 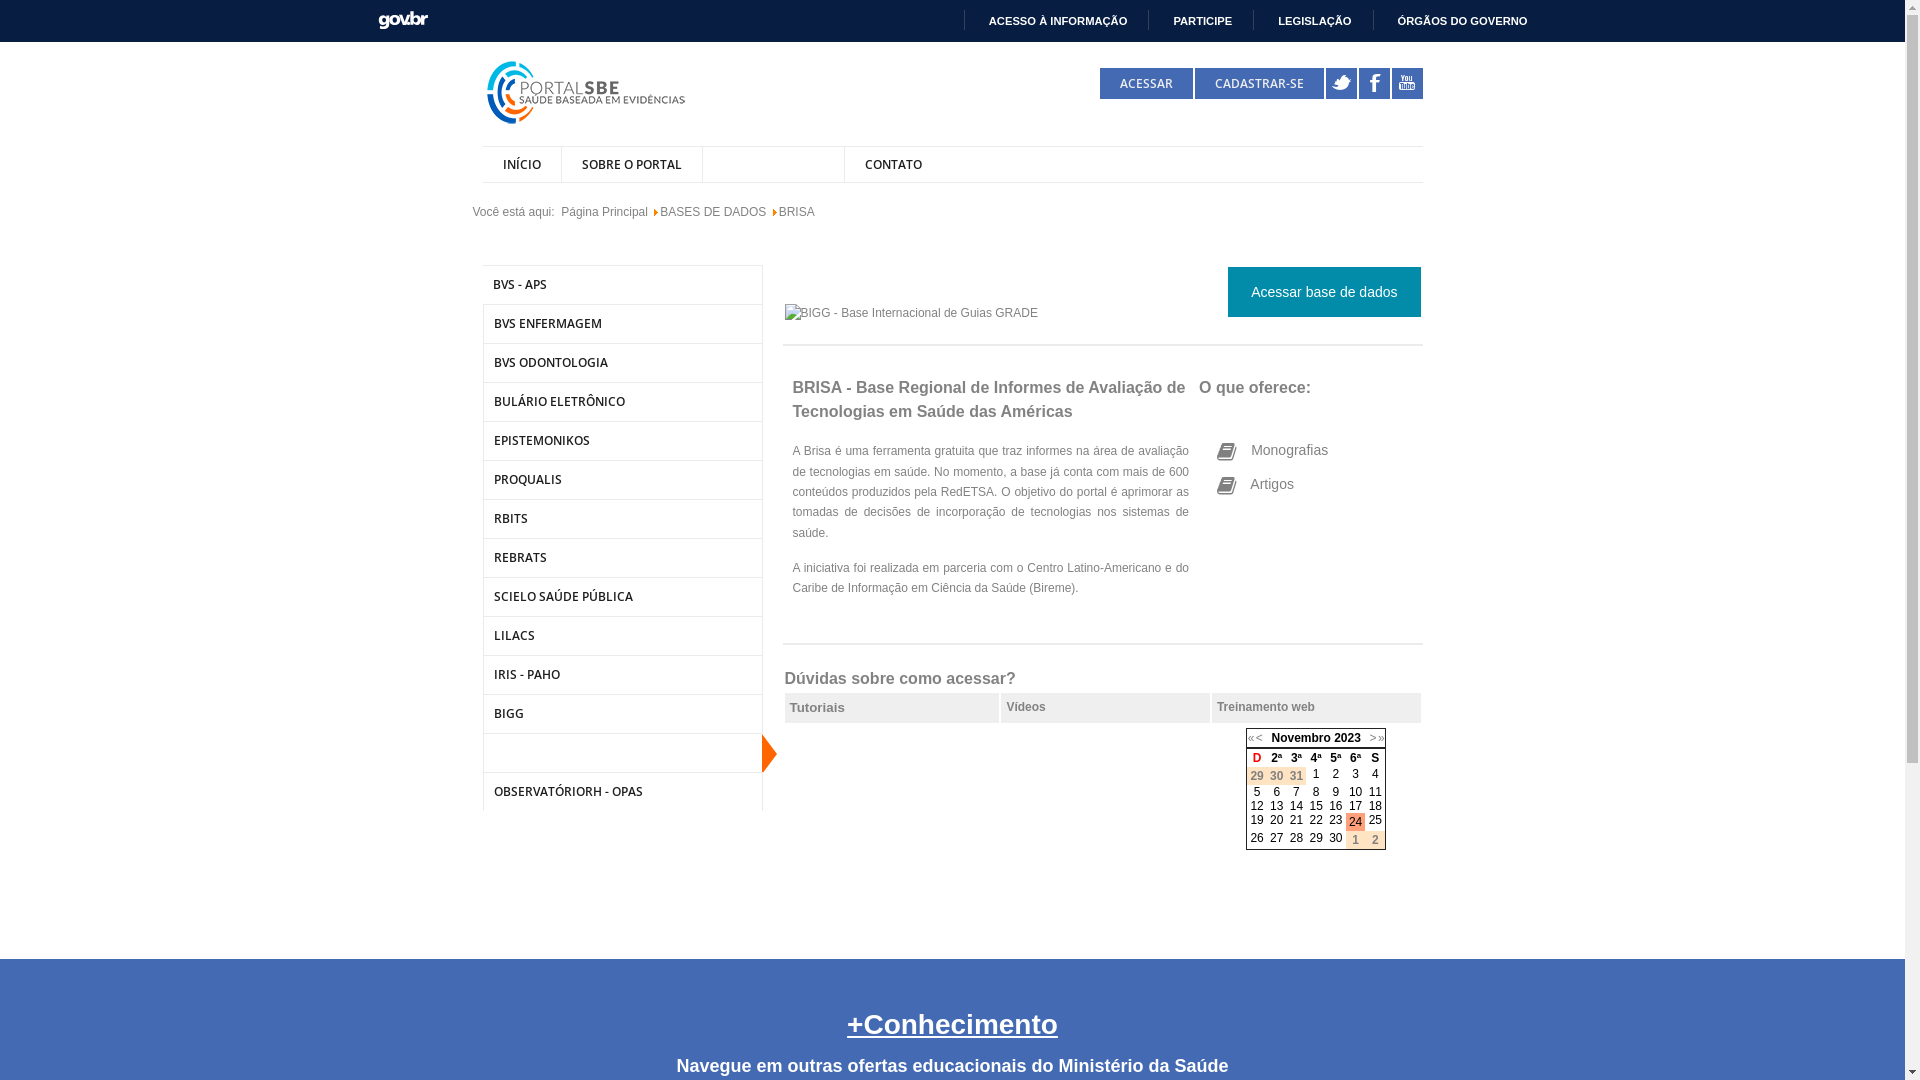 What do you see at coordinates (1256, 806) in the screenshot?
I see `12` at bounding box center [1256, 806].